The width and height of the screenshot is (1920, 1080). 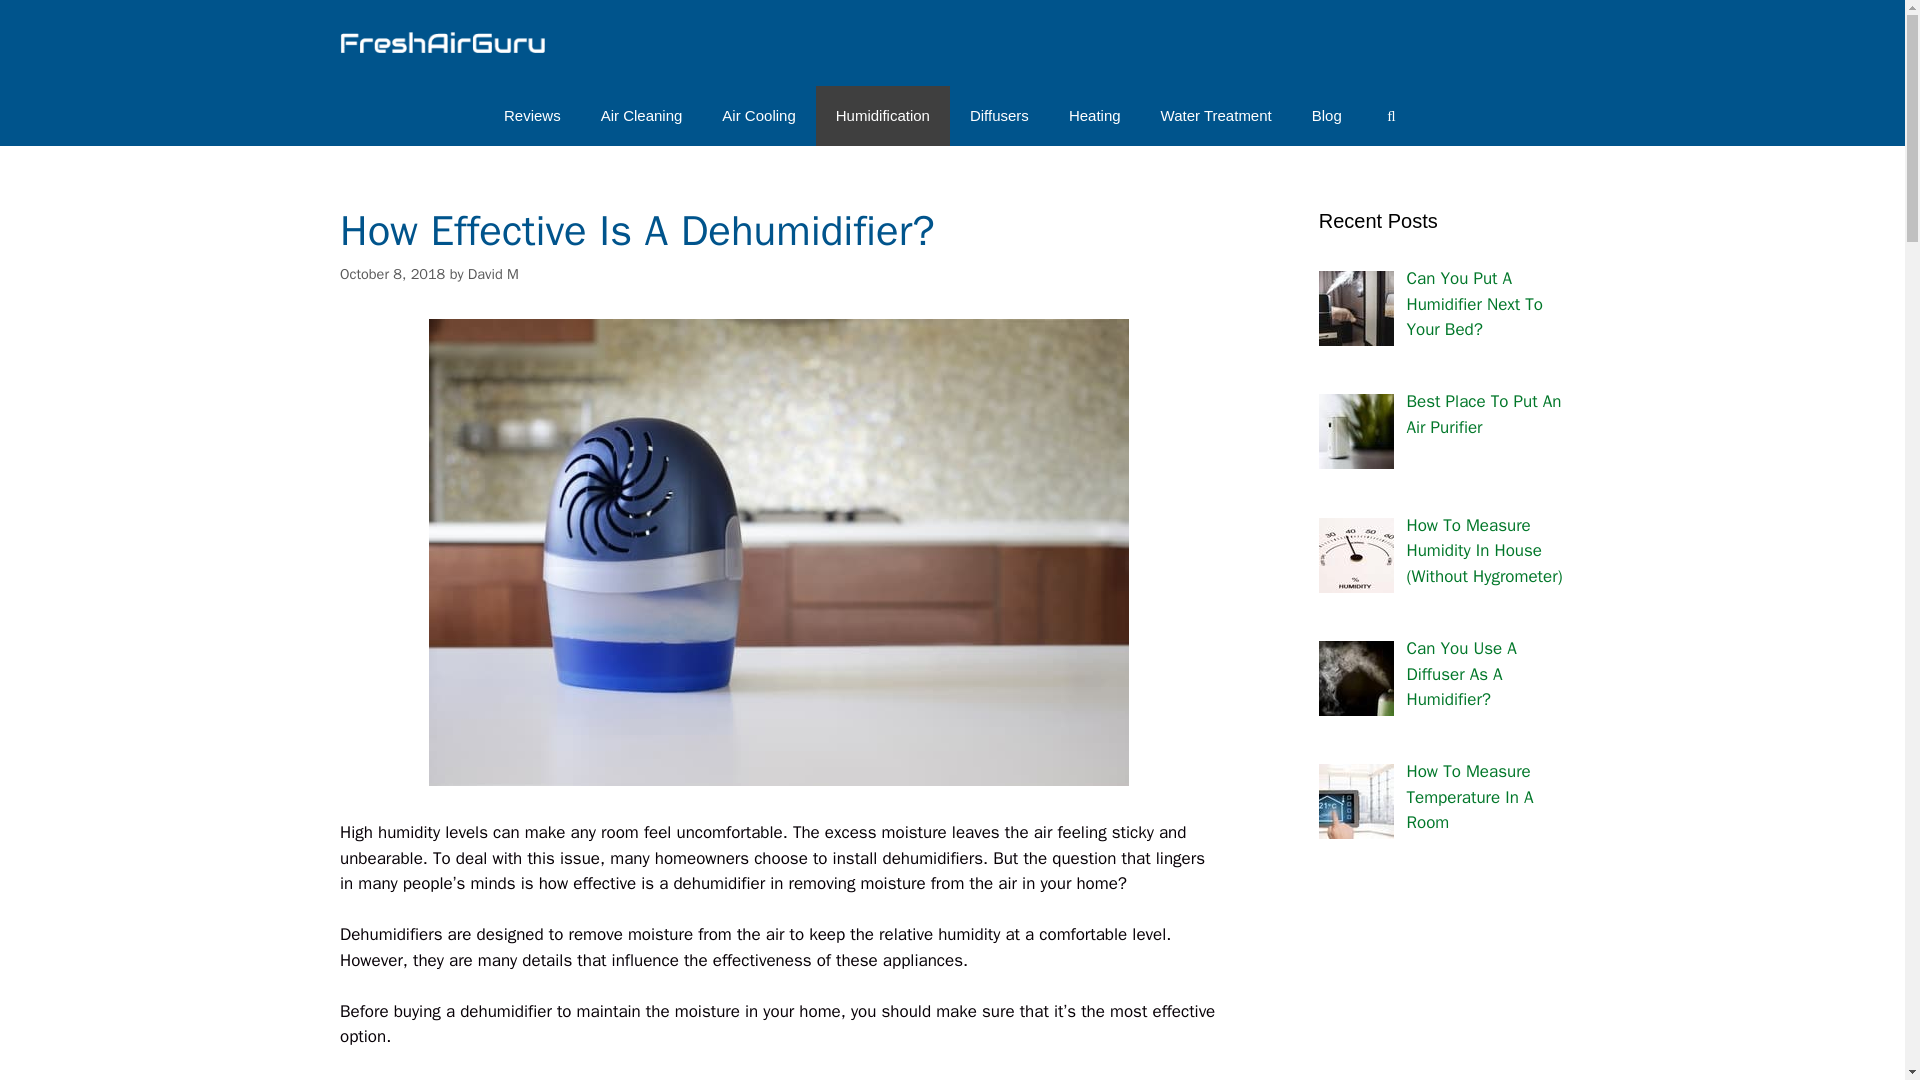 I want to click on Can You Use A Diffuser As A Humidifier?, so click(x=1460, y=674).